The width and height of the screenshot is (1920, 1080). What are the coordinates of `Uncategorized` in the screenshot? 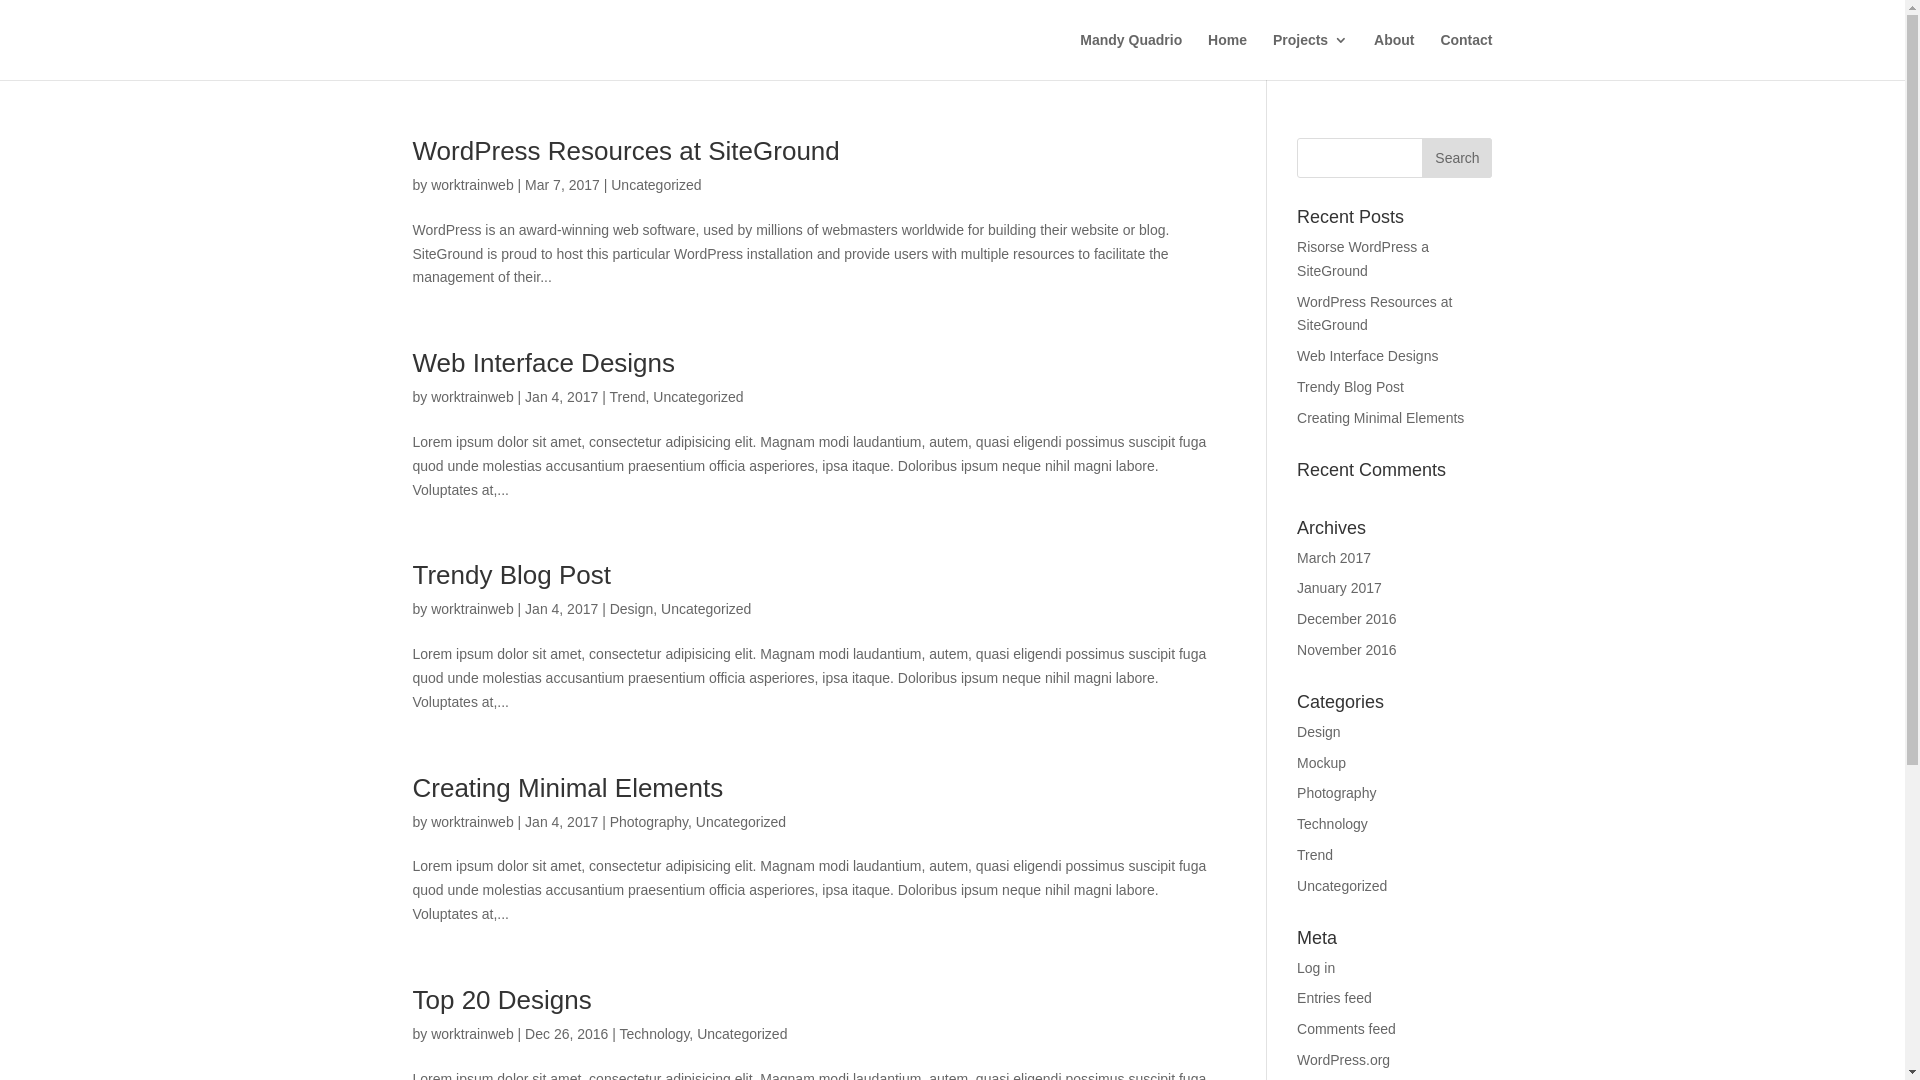 It's located at (741, 822).